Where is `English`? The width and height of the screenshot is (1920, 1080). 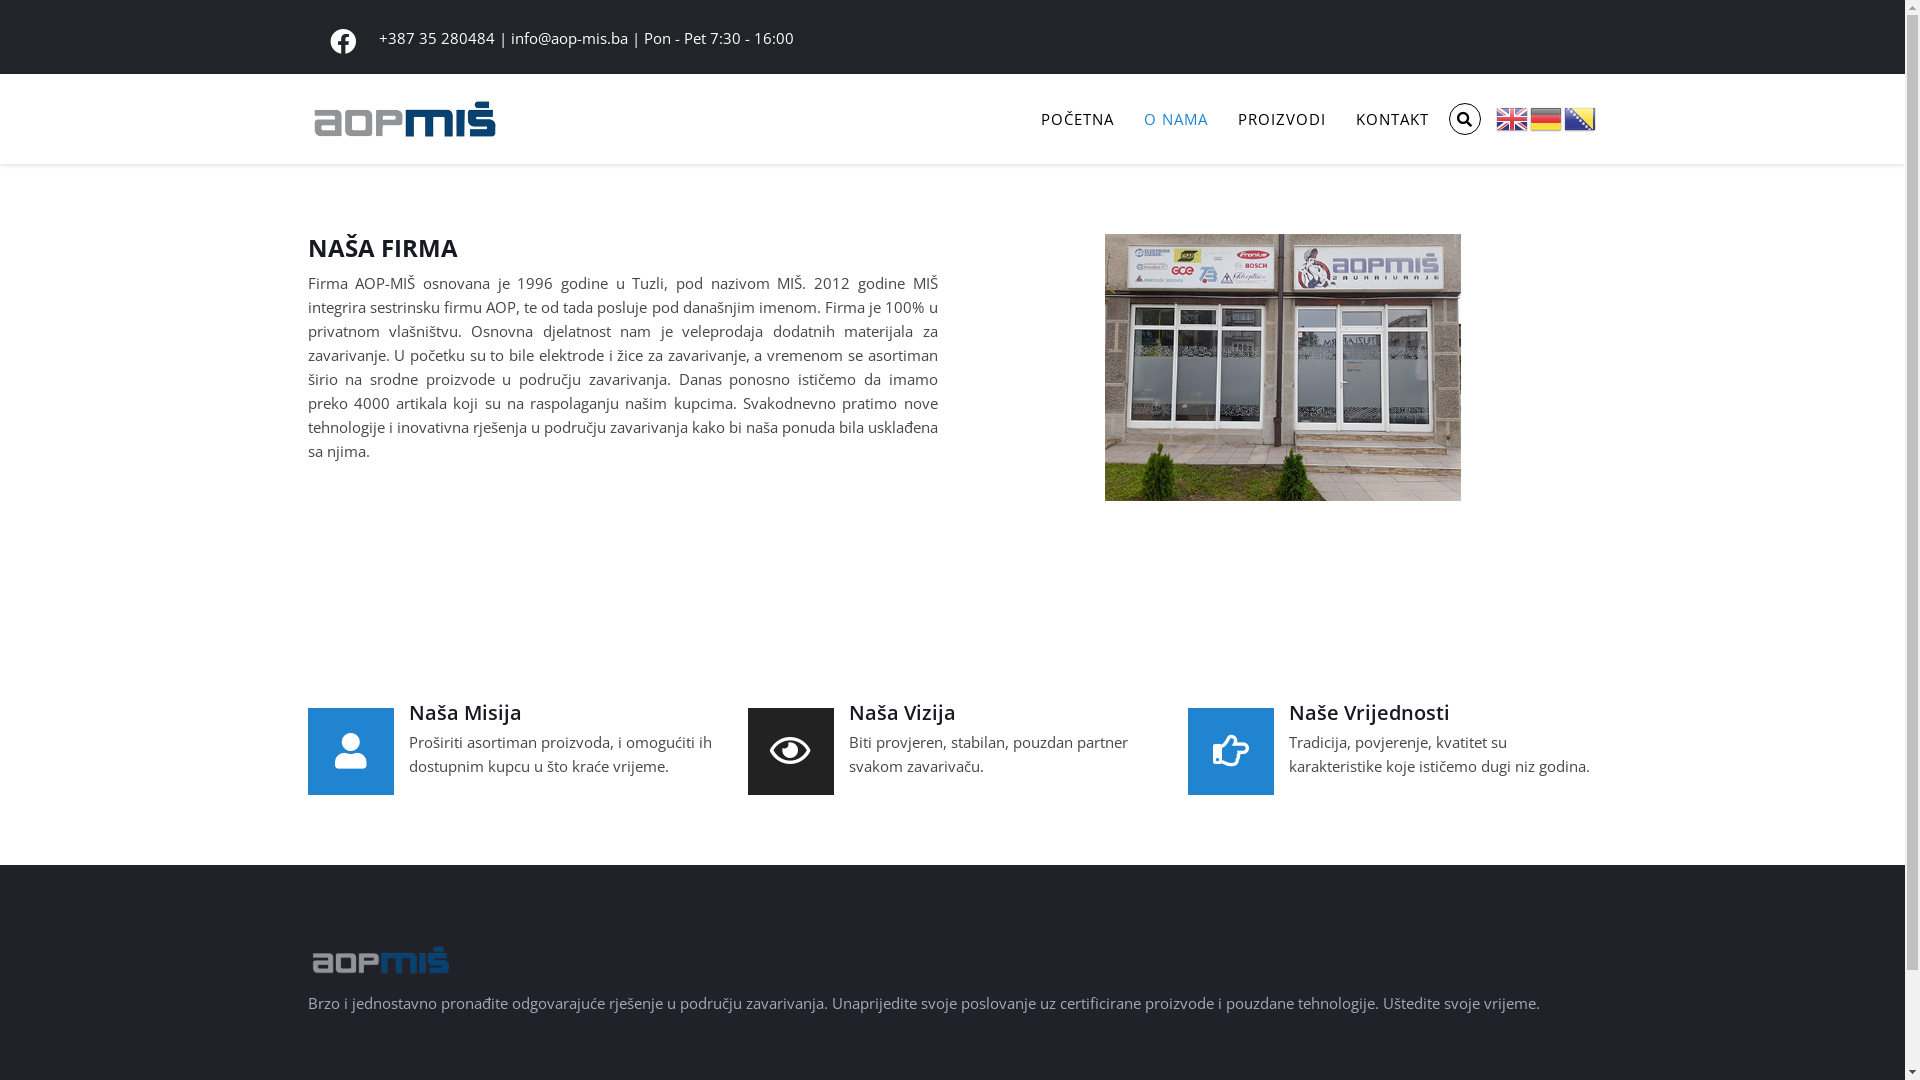
English is located at coordinates (1513, 117).